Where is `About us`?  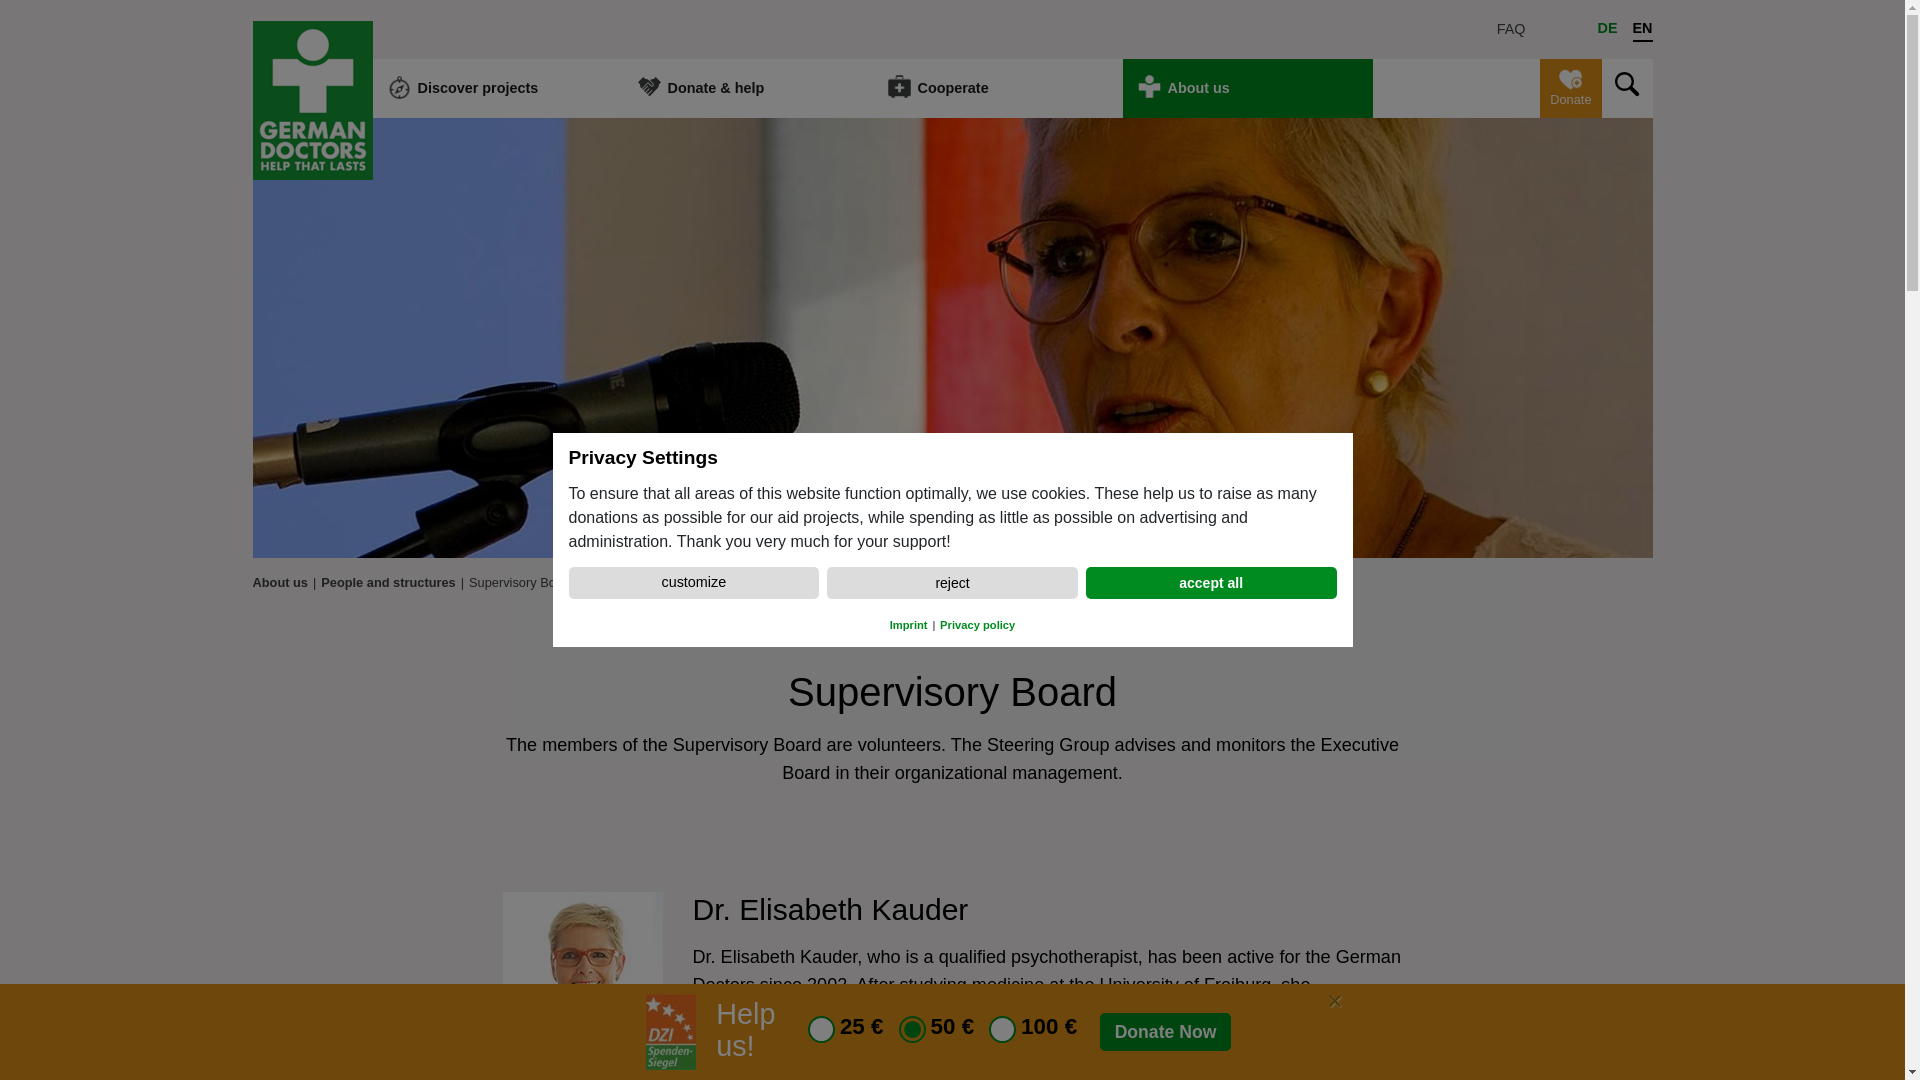
About us is located at coordinates (1246, 88).